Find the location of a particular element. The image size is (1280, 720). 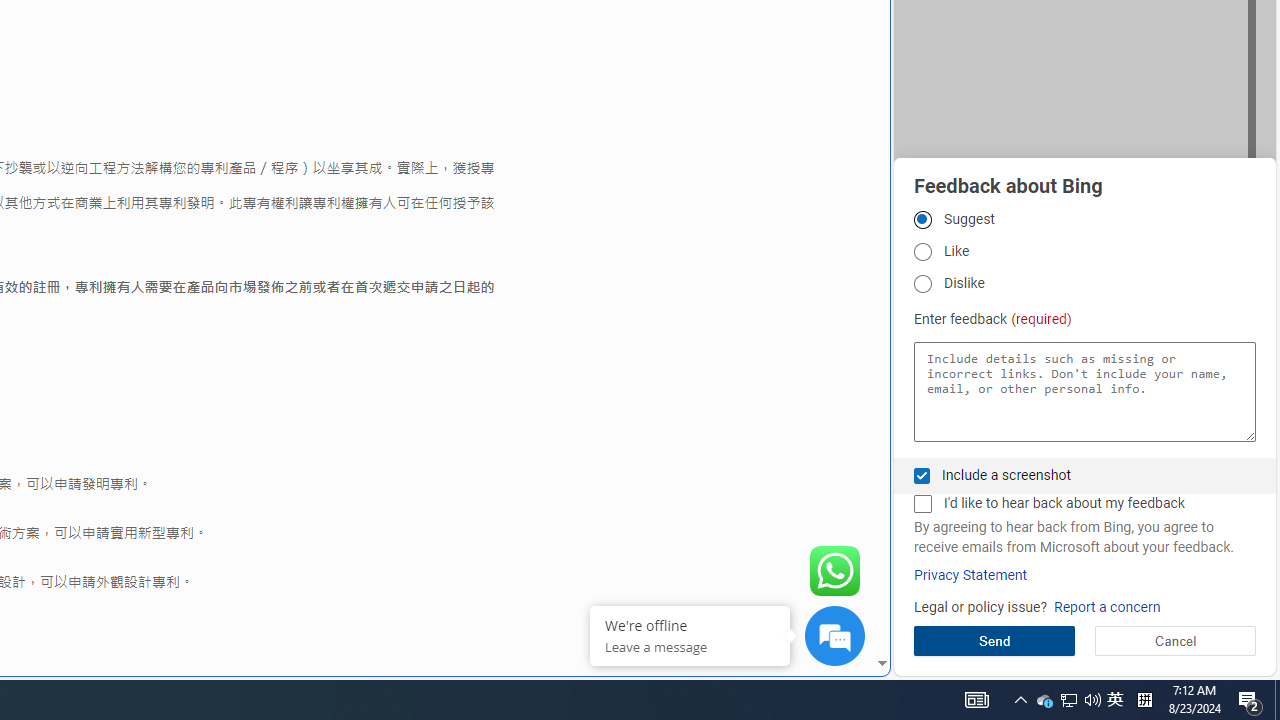

Like is located at coordinates (922, 252).